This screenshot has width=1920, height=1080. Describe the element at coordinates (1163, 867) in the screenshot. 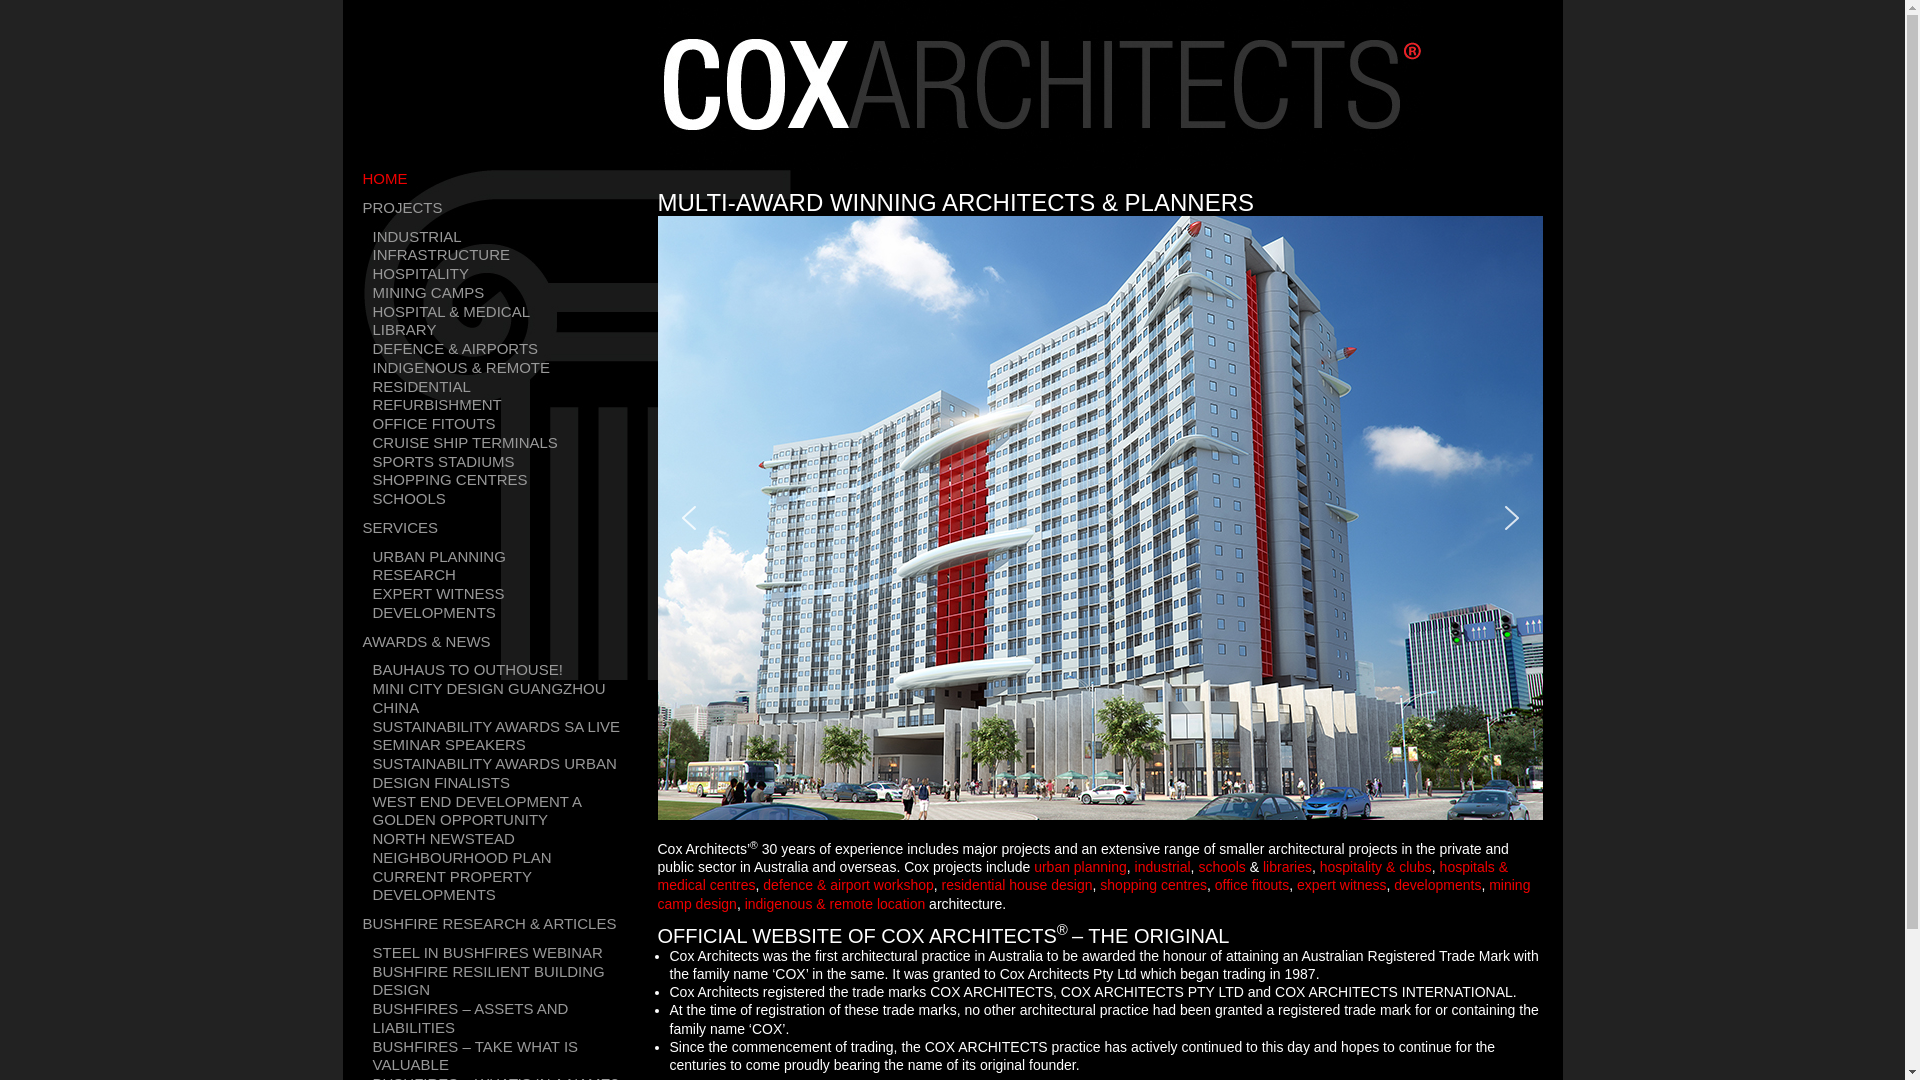

I see `industrial` at that location.